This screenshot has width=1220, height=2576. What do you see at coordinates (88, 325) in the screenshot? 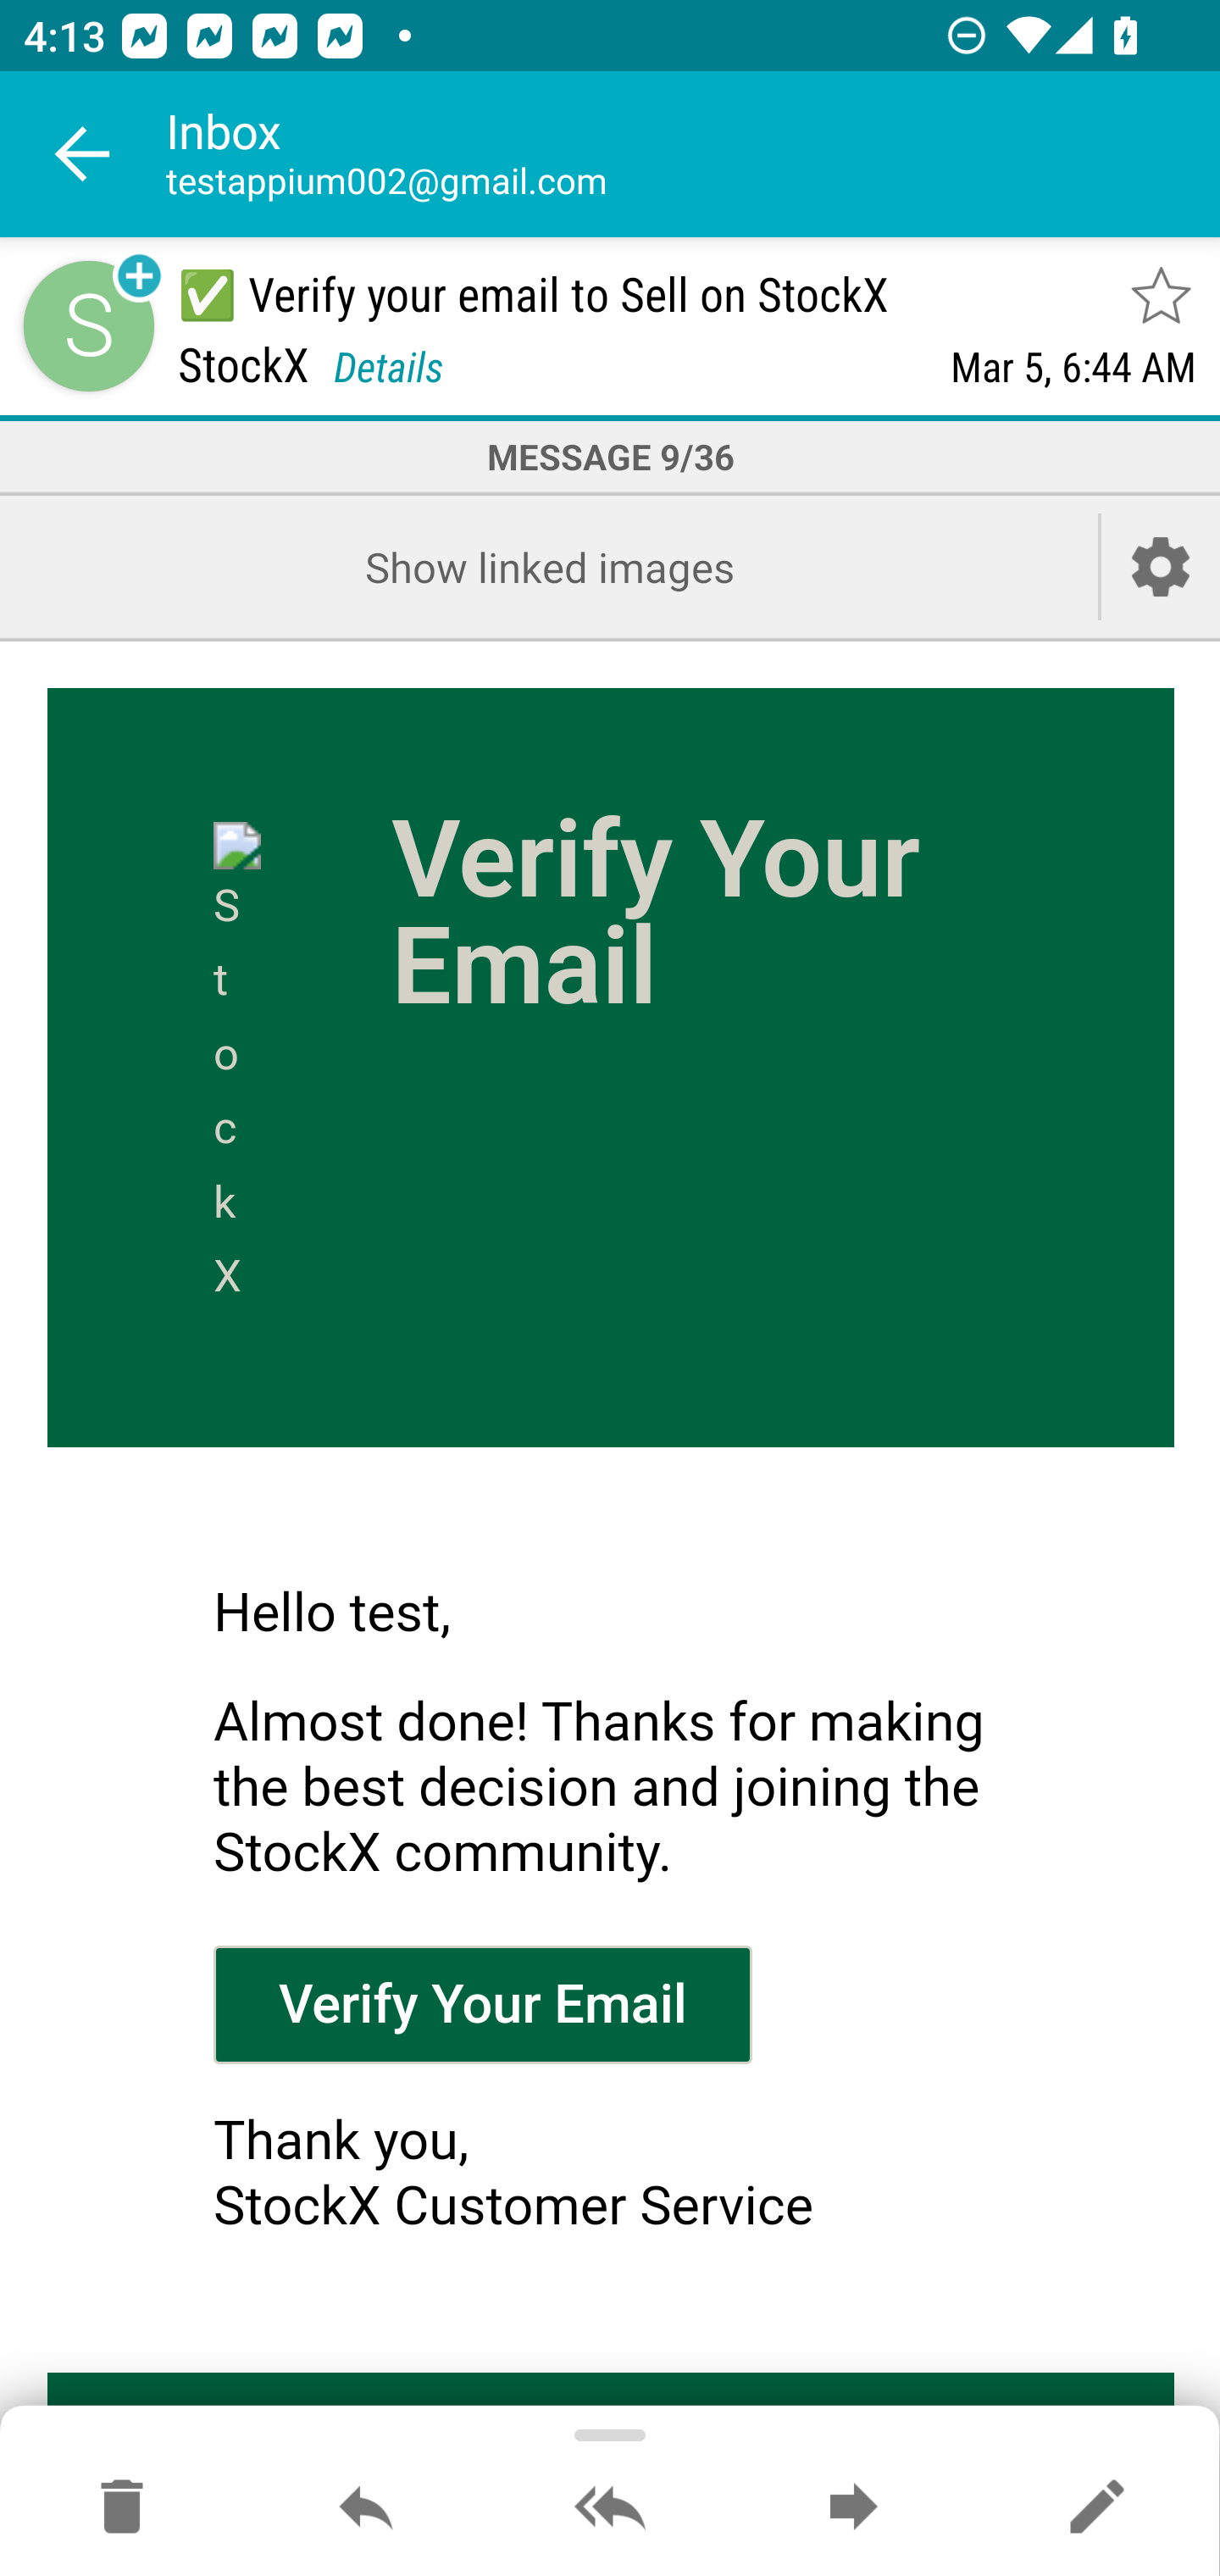
I see `Sender contact button` at bounding box center [88, 325].